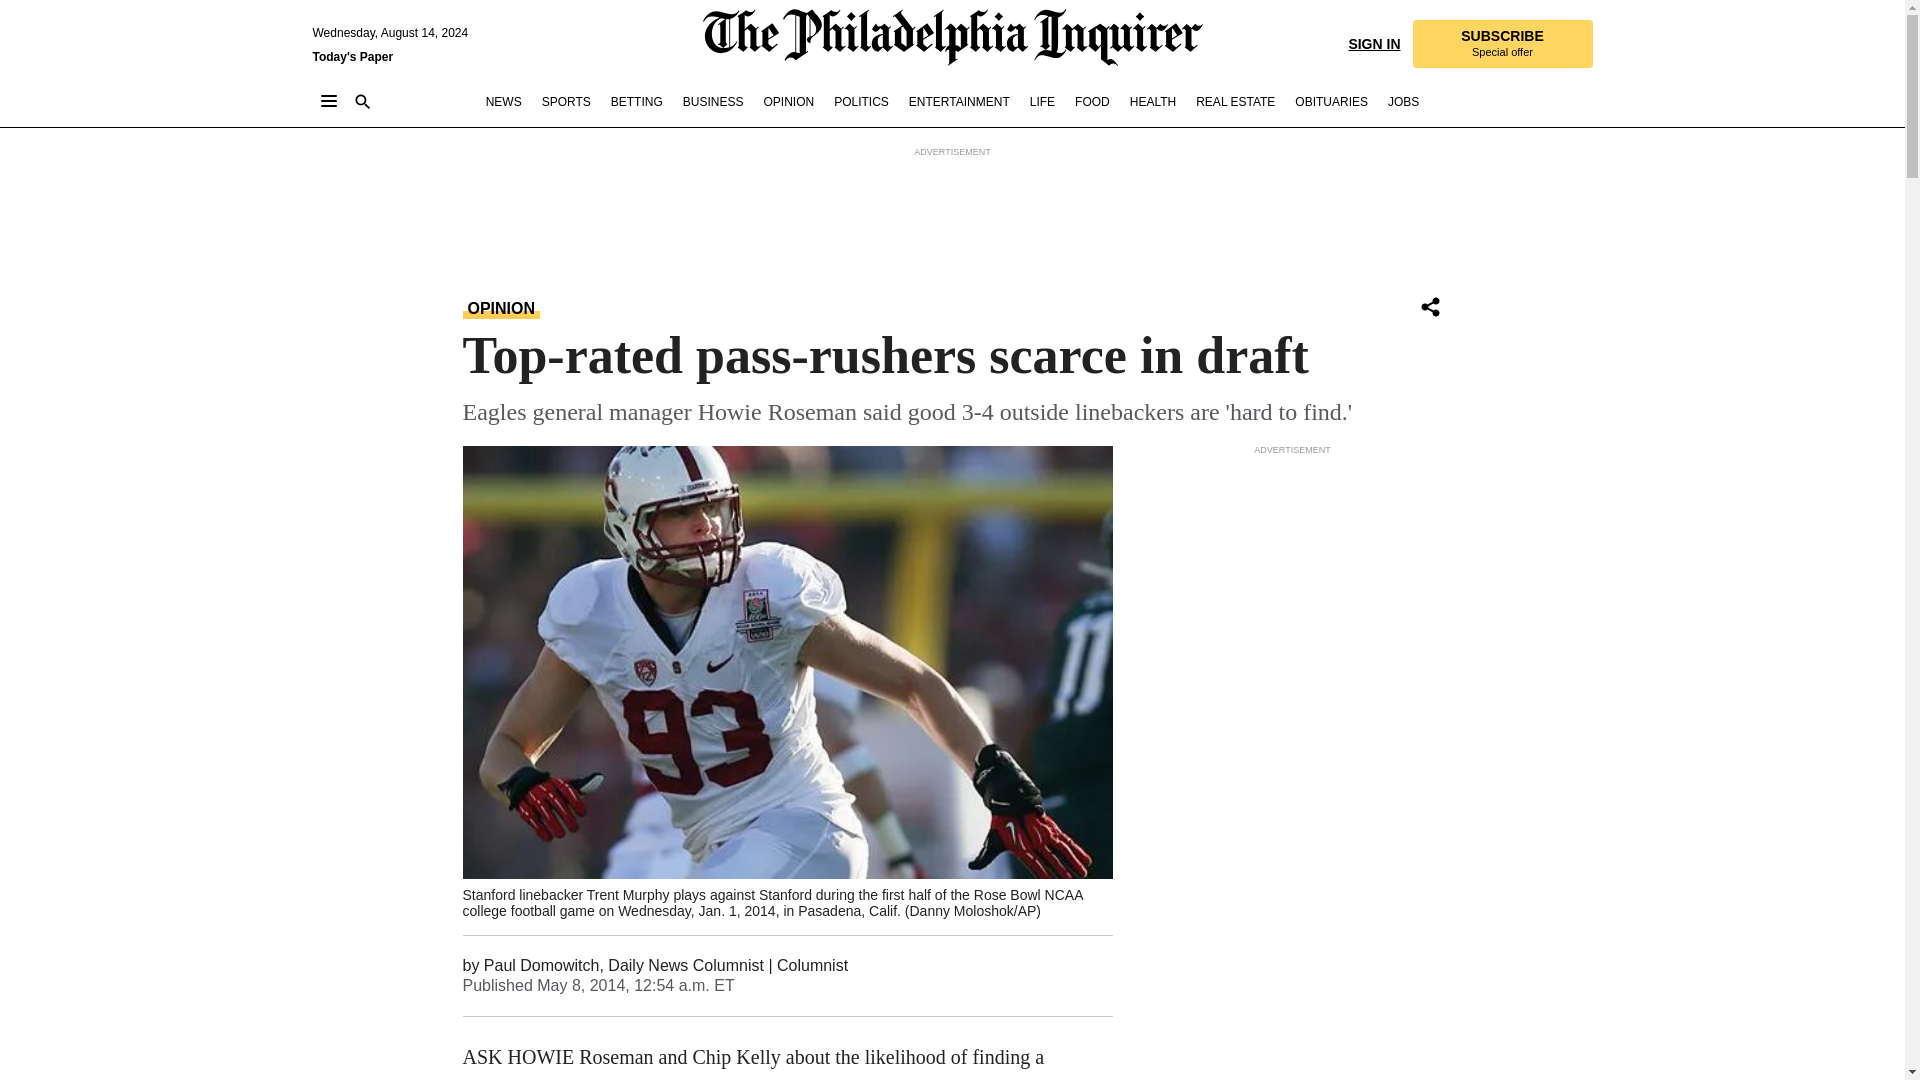  Describe the element at coordinates (860, 102) in the screenshot. I see `POLITICS` at that location.